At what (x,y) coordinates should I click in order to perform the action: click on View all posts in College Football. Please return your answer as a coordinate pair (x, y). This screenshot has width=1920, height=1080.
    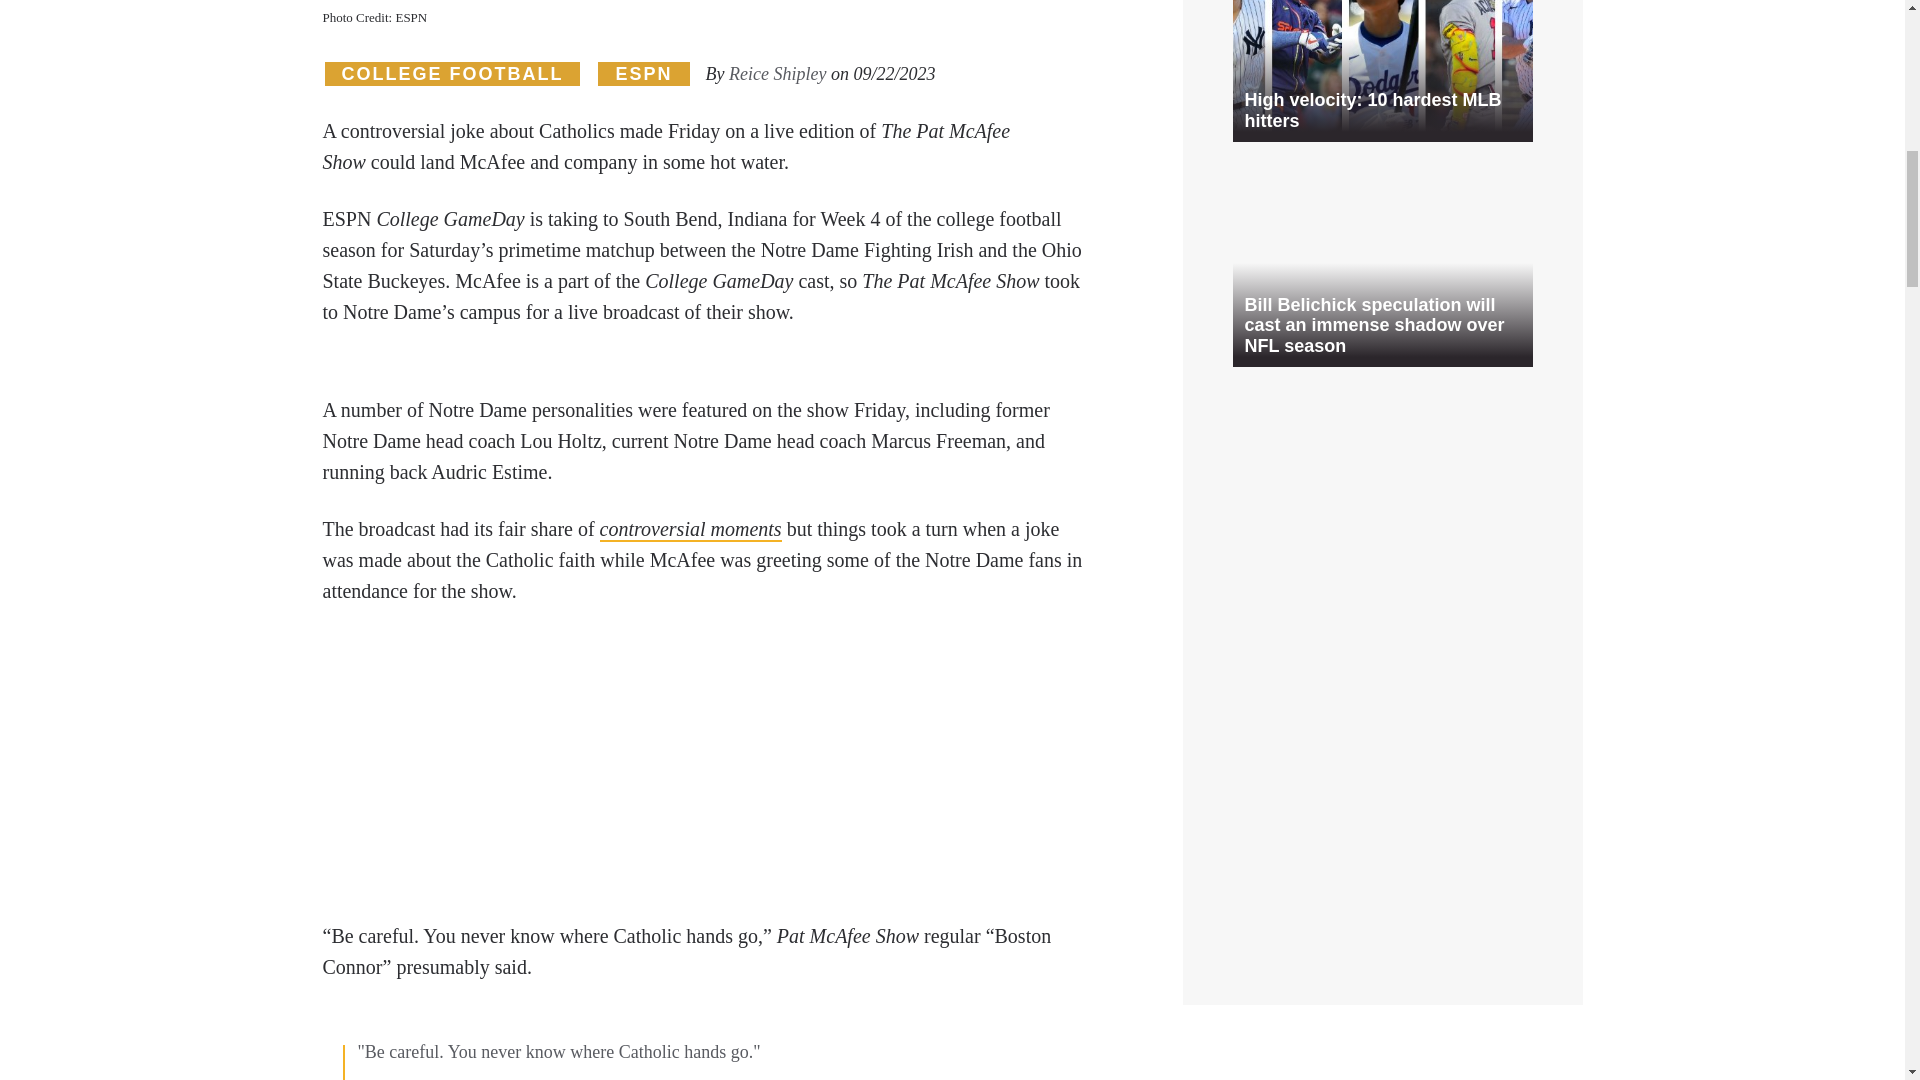
    Looking at the image, I should click on (452, 74).